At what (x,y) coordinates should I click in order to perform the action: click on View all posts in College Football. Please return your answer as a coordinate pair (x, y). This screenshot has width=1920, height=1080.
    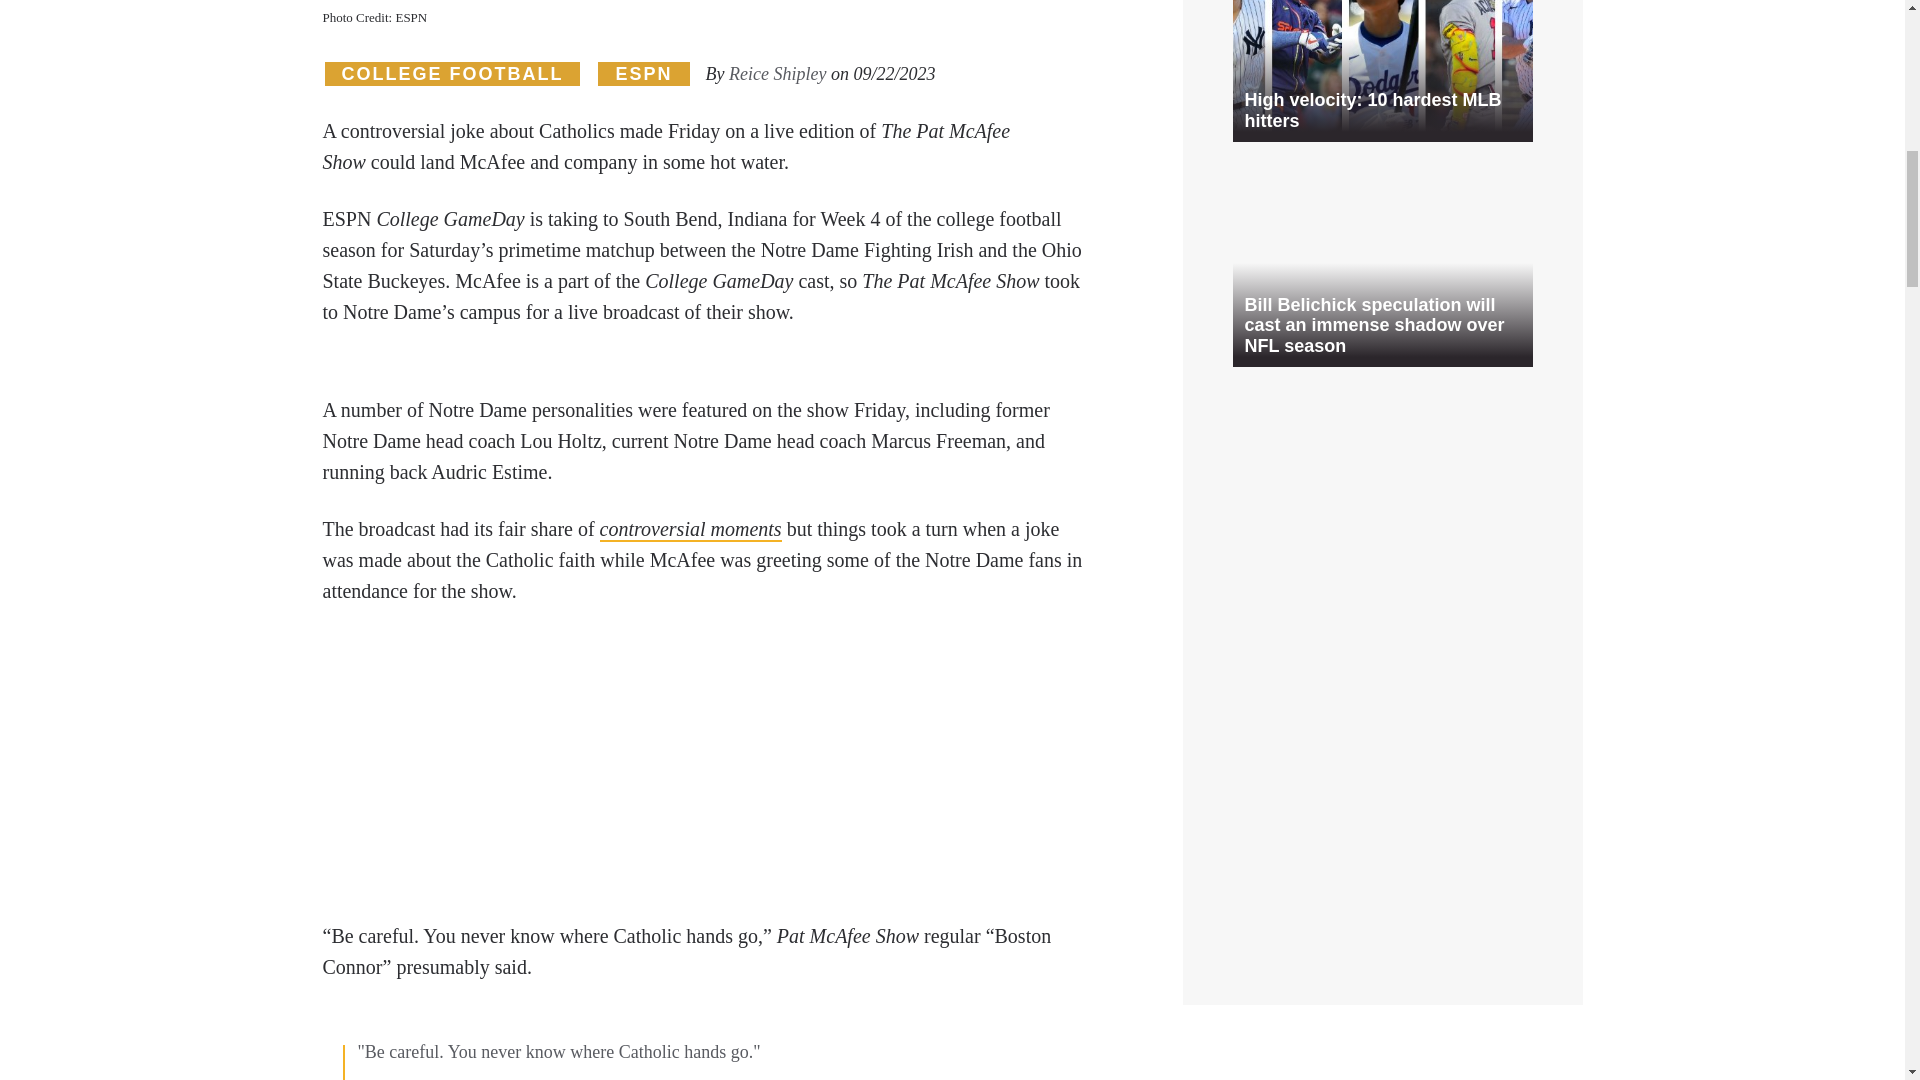
    Looking at the image, I should click on (452, 74).